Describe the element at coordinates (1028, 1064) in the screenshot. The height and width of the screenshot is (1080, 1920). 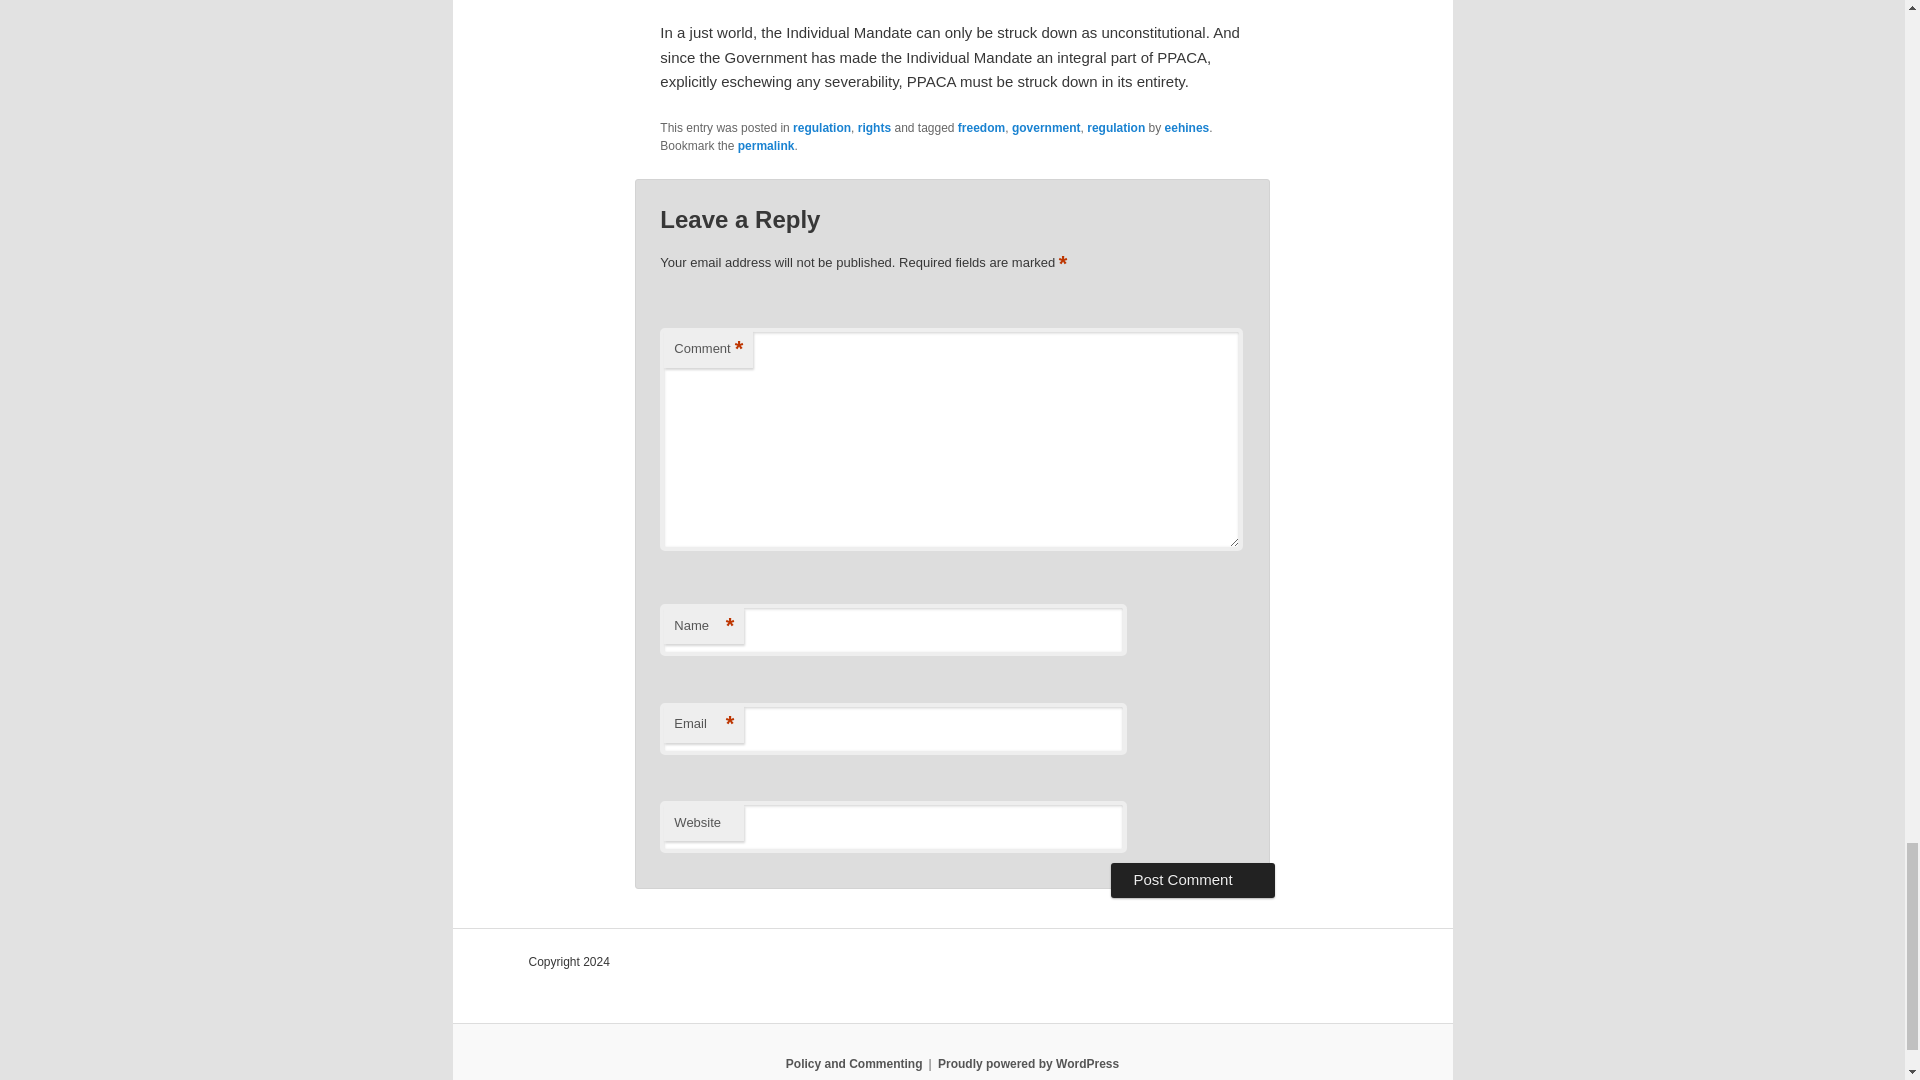
I see `Semantic Personal Publishing Platform` at that location.